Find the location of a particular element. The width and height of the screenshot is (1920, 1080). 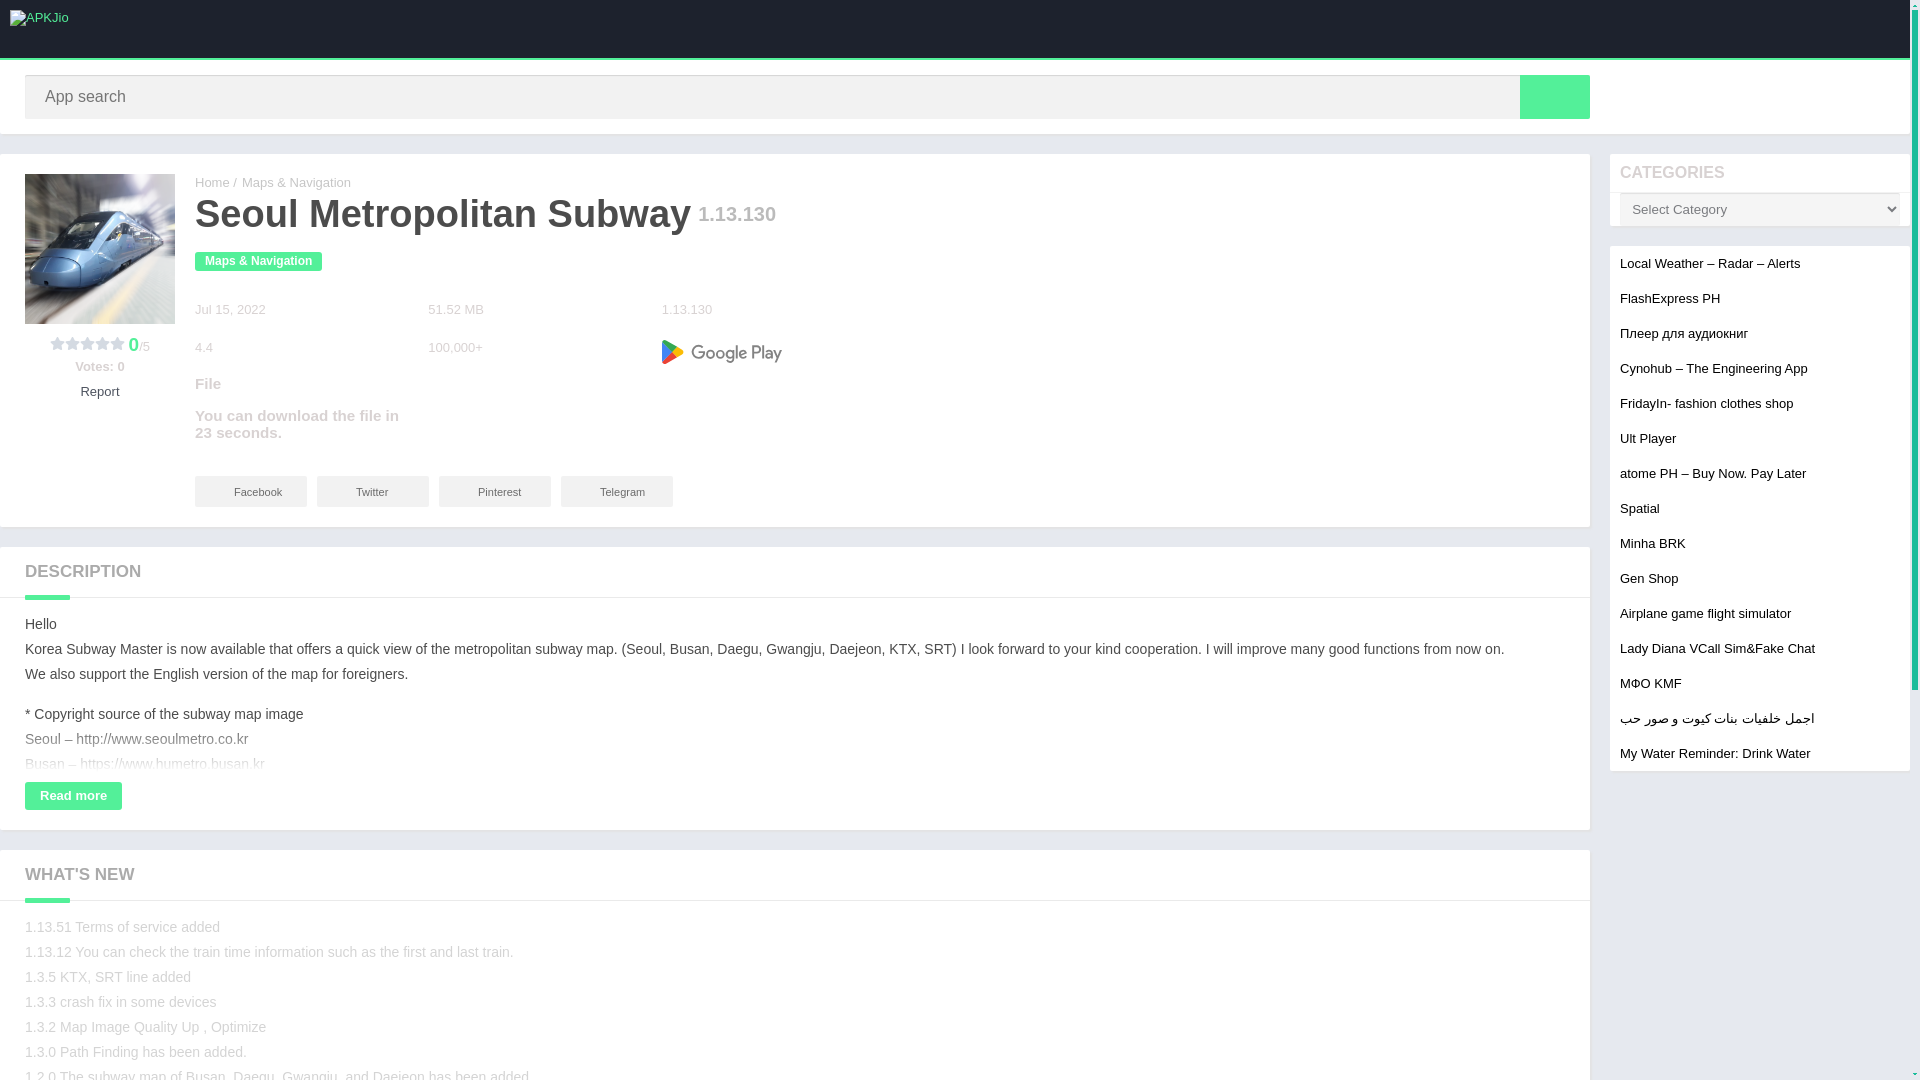

Spatial is located at coordinates (1640, 508).